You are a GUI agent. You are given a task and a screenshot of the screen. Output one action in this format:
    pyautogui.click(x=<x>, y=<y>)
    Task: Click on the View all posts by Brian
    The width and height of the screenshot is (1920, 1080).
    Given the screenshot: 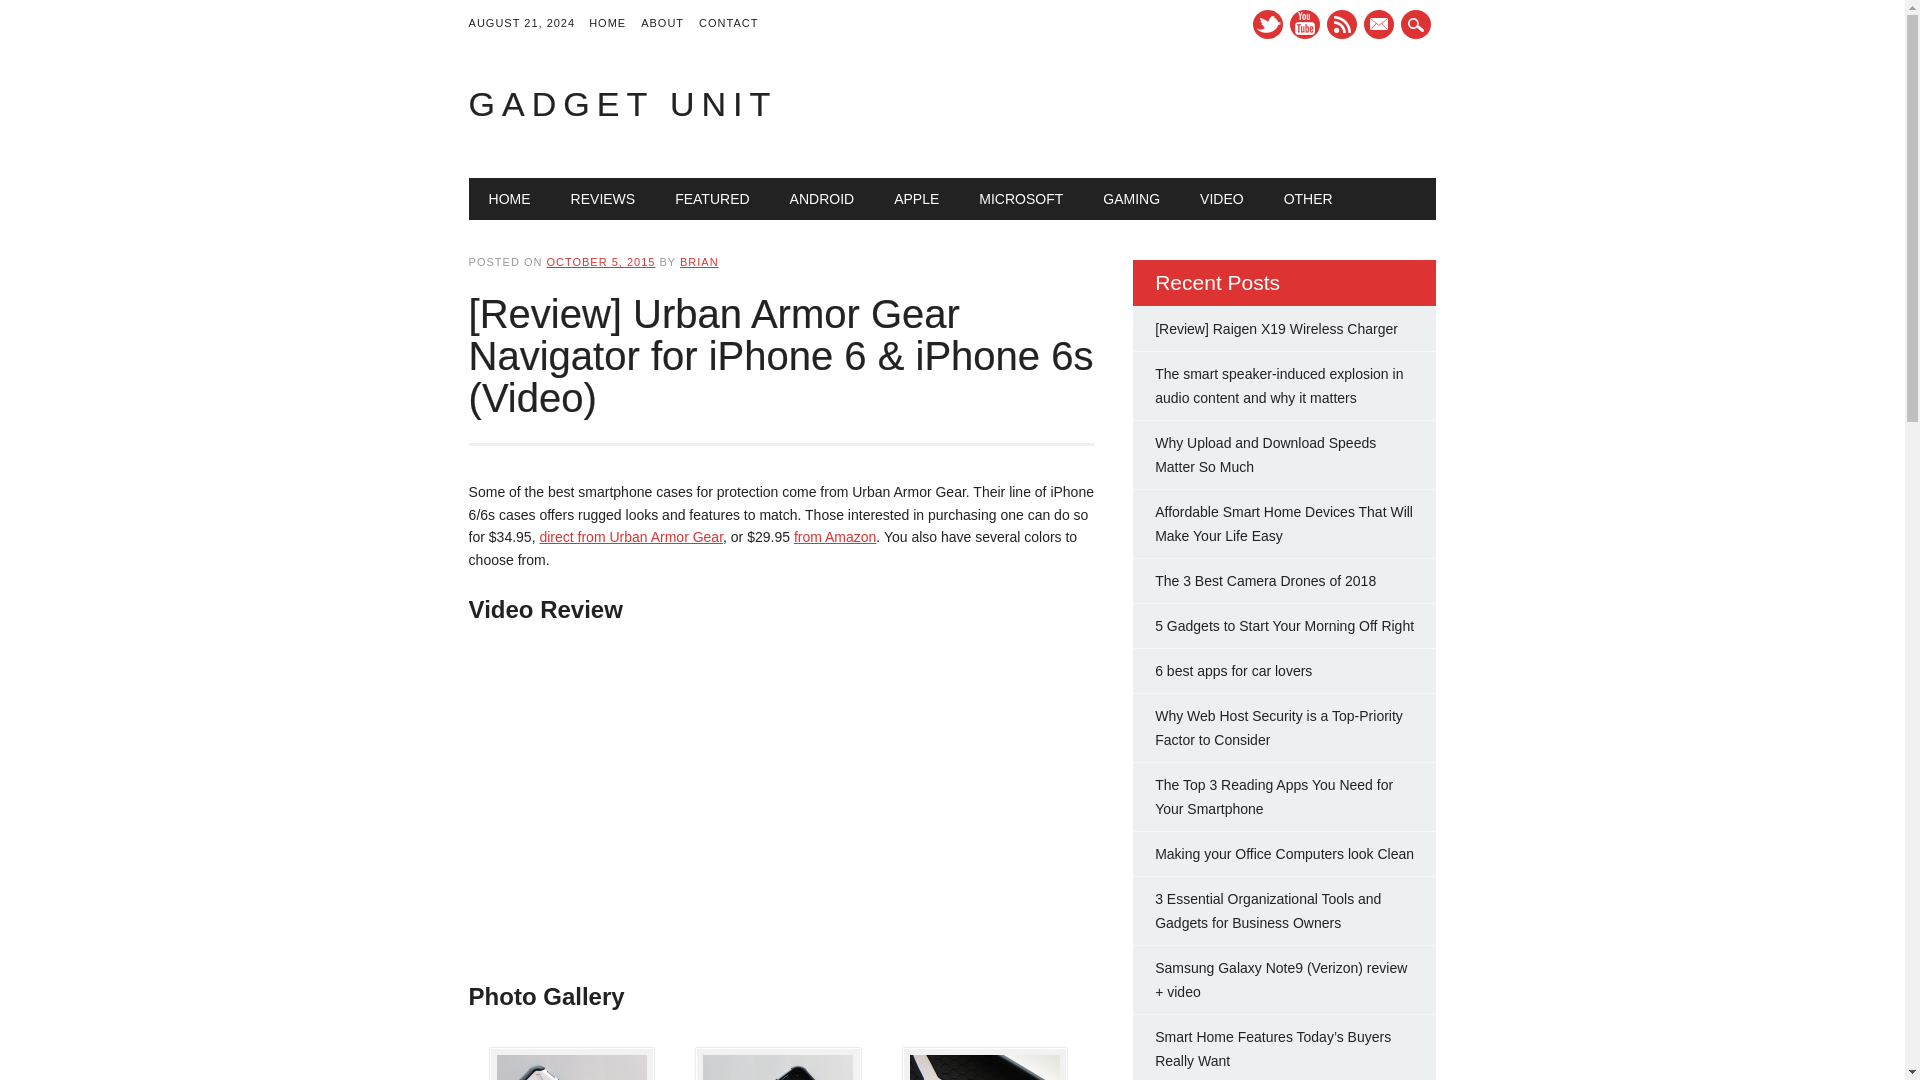 What is the action you would take?
    pyautogui.click(x=698, y=261)
    